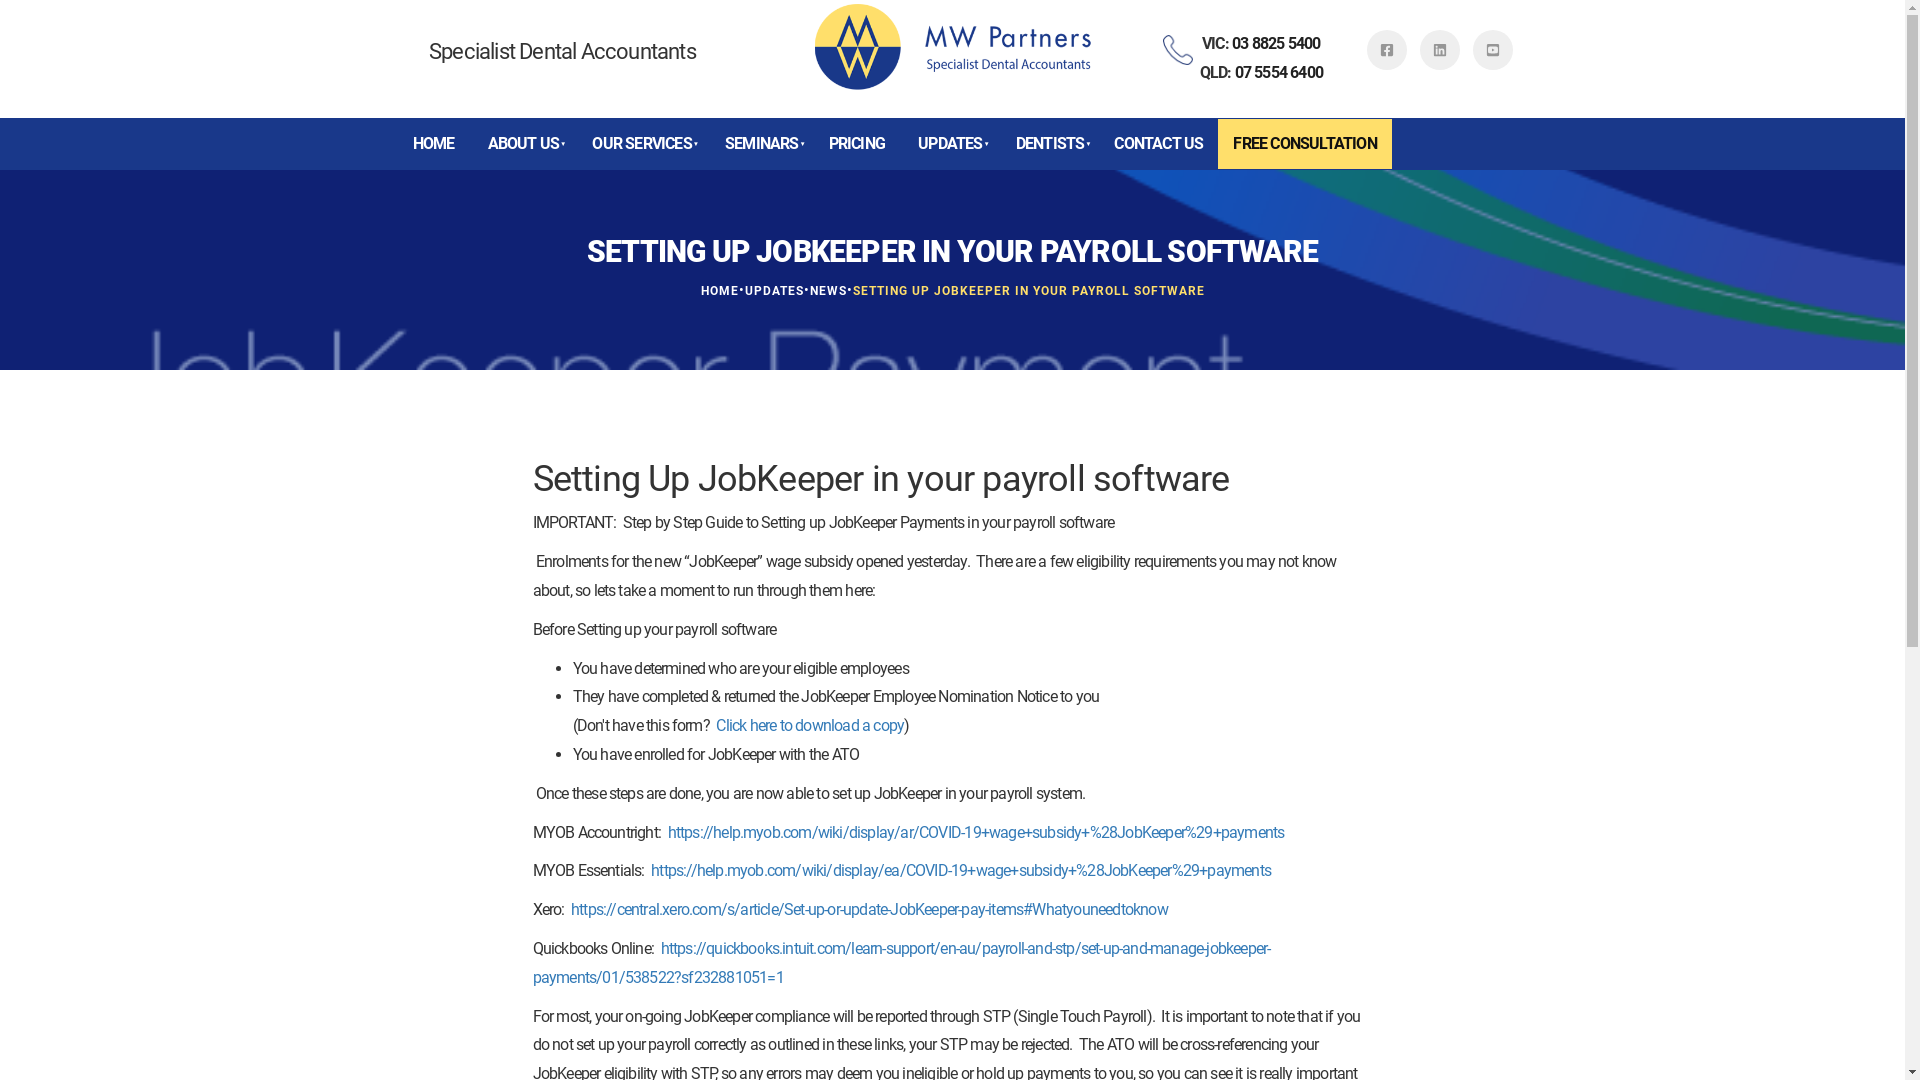 This screenshot has width=1920, height=1080. I want to click on SETTING UP JOBKEEPER IN YOUR PAYROLL SOFTWARE, so click(1028, 291).